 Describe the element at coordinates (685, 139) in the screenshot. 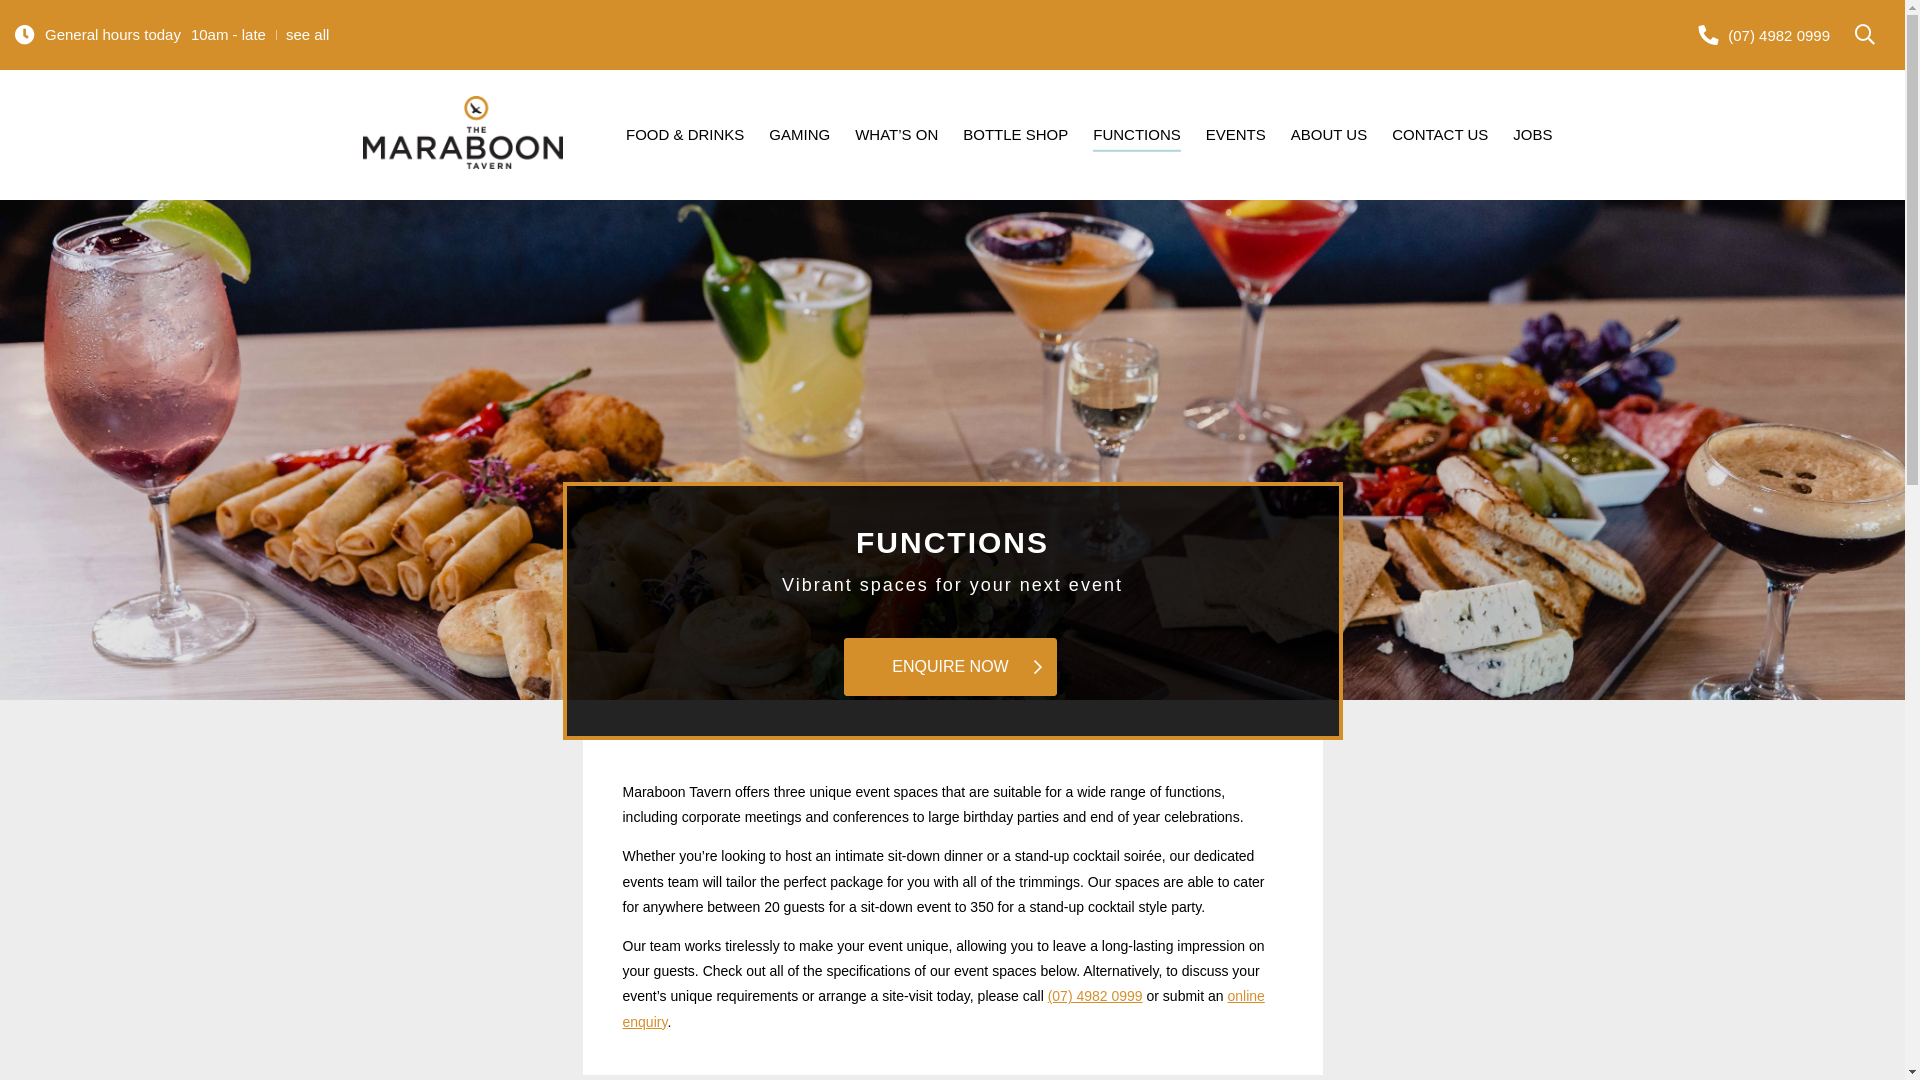

I see `FOOD & DRINKS` at that location.